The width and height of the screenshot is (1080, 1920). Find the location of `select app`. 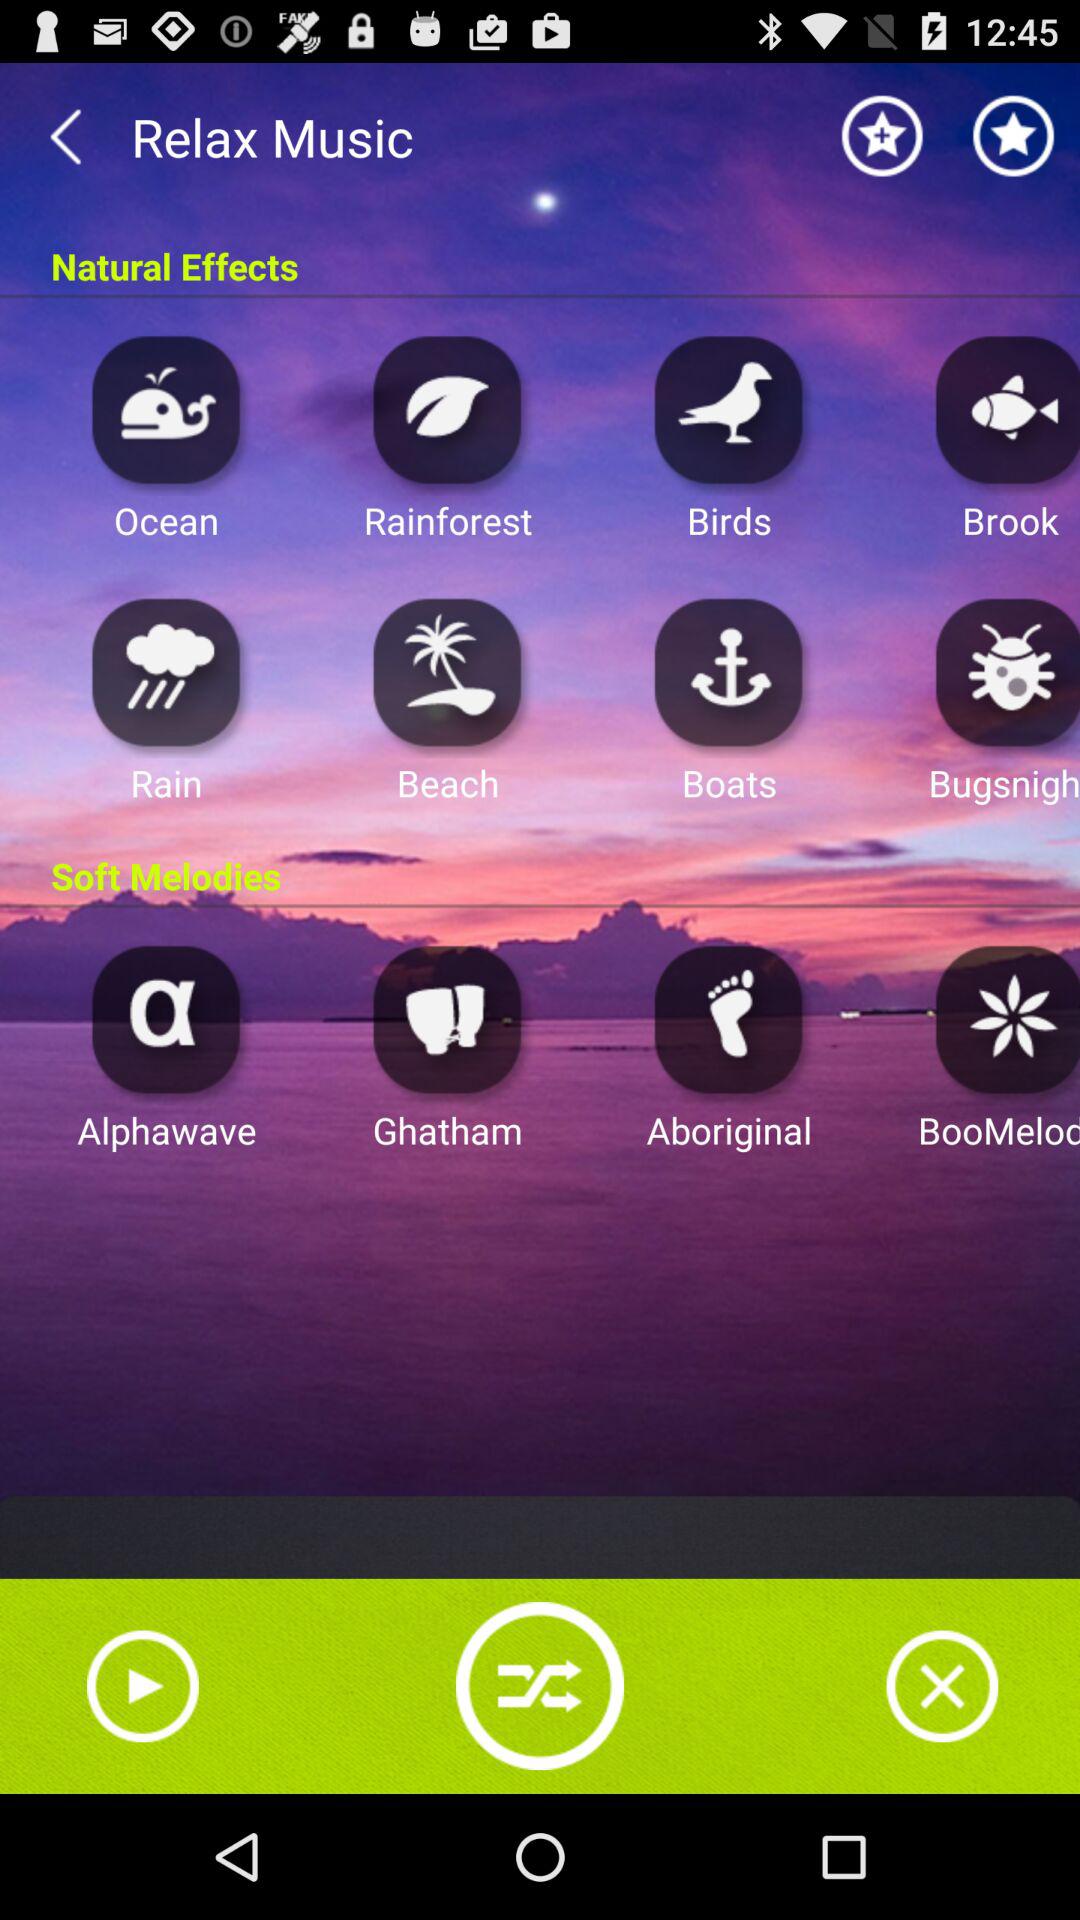

select app is located at coordinates (1002, 672).